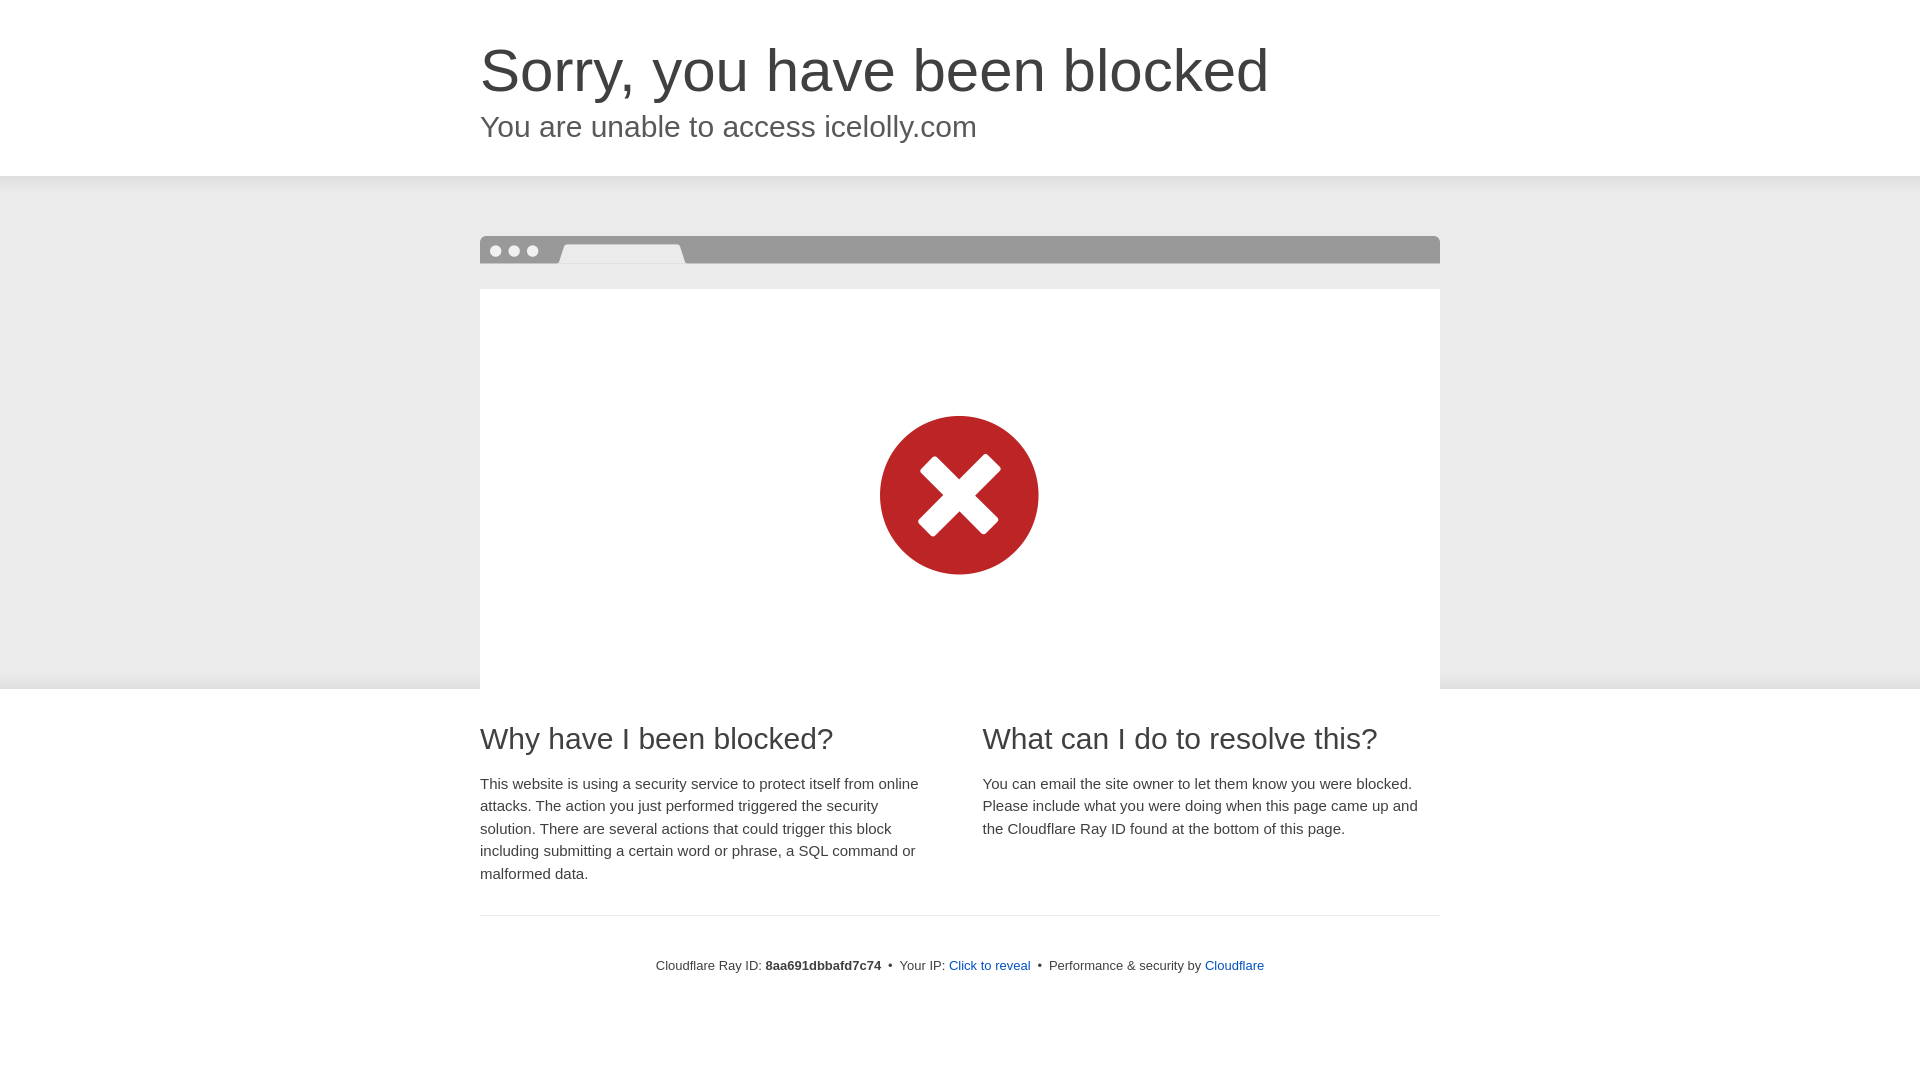 Image resolution: width=1920 pixels, height=1080 pixels. I want to click on Cloudflare, so click(1234, 965).